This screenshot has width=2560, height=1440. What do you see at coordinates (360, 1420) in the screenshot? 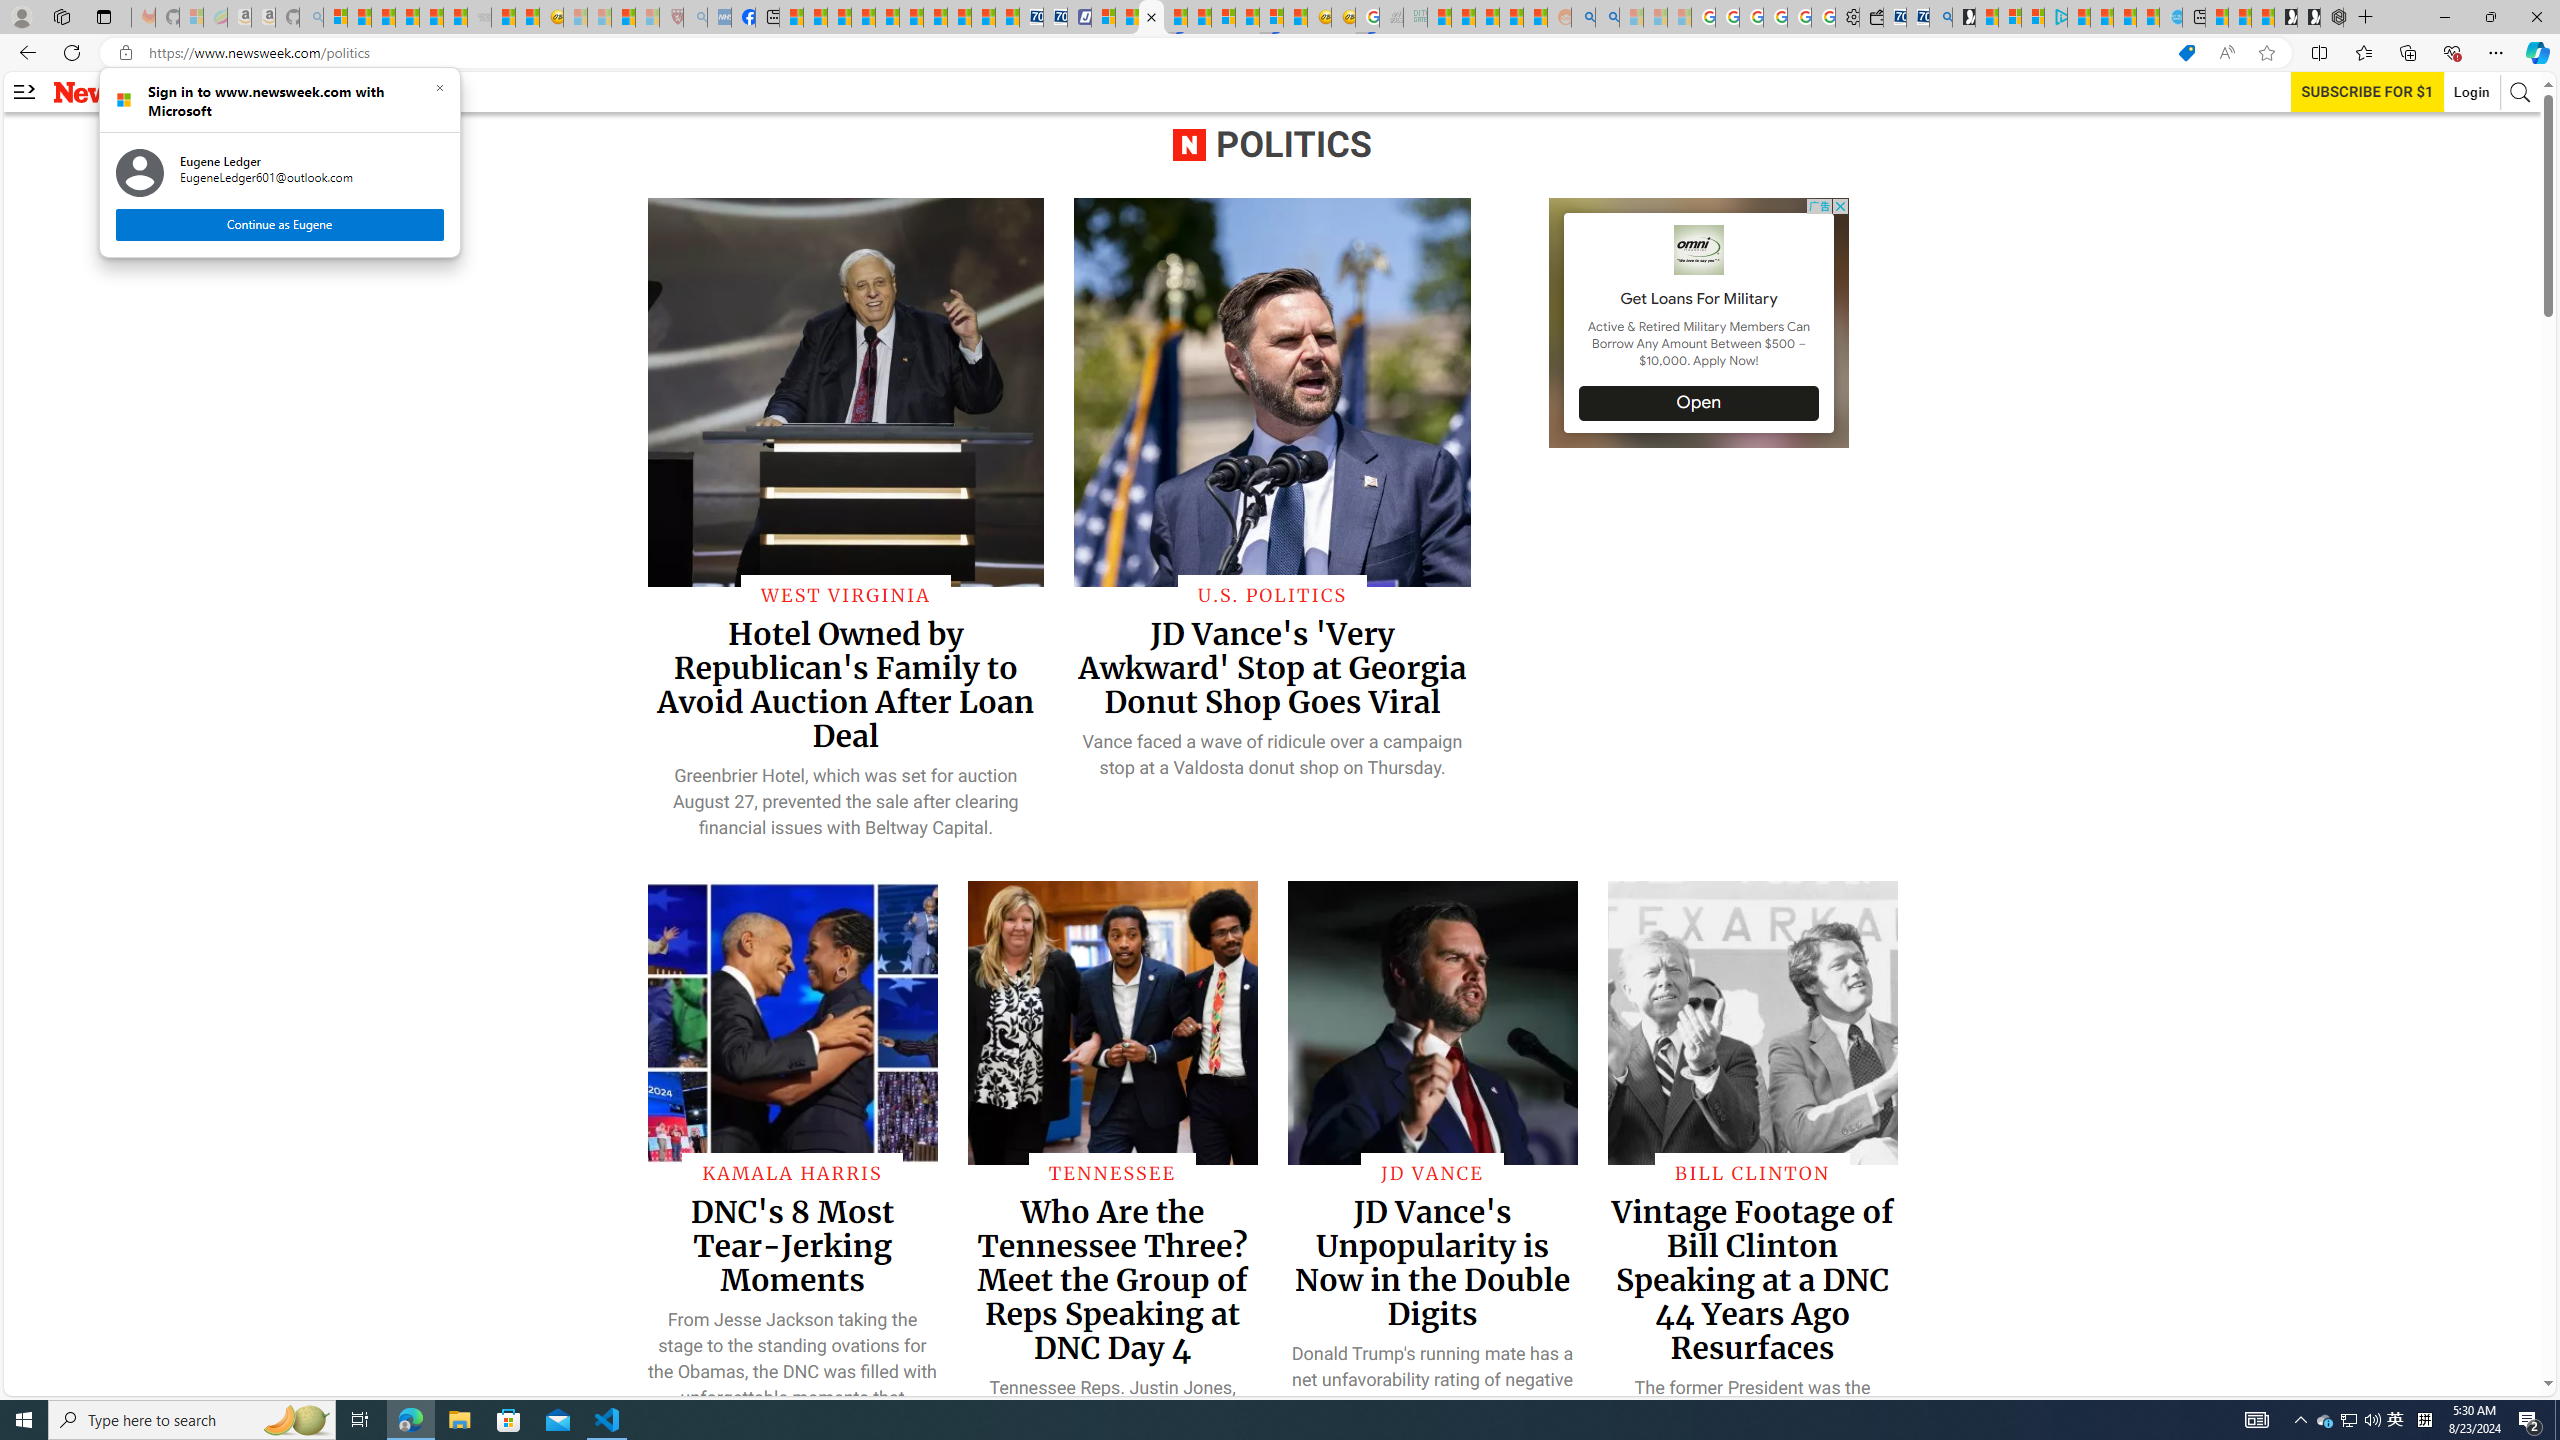
I see `Task View` at bounding box center [360, 1420].